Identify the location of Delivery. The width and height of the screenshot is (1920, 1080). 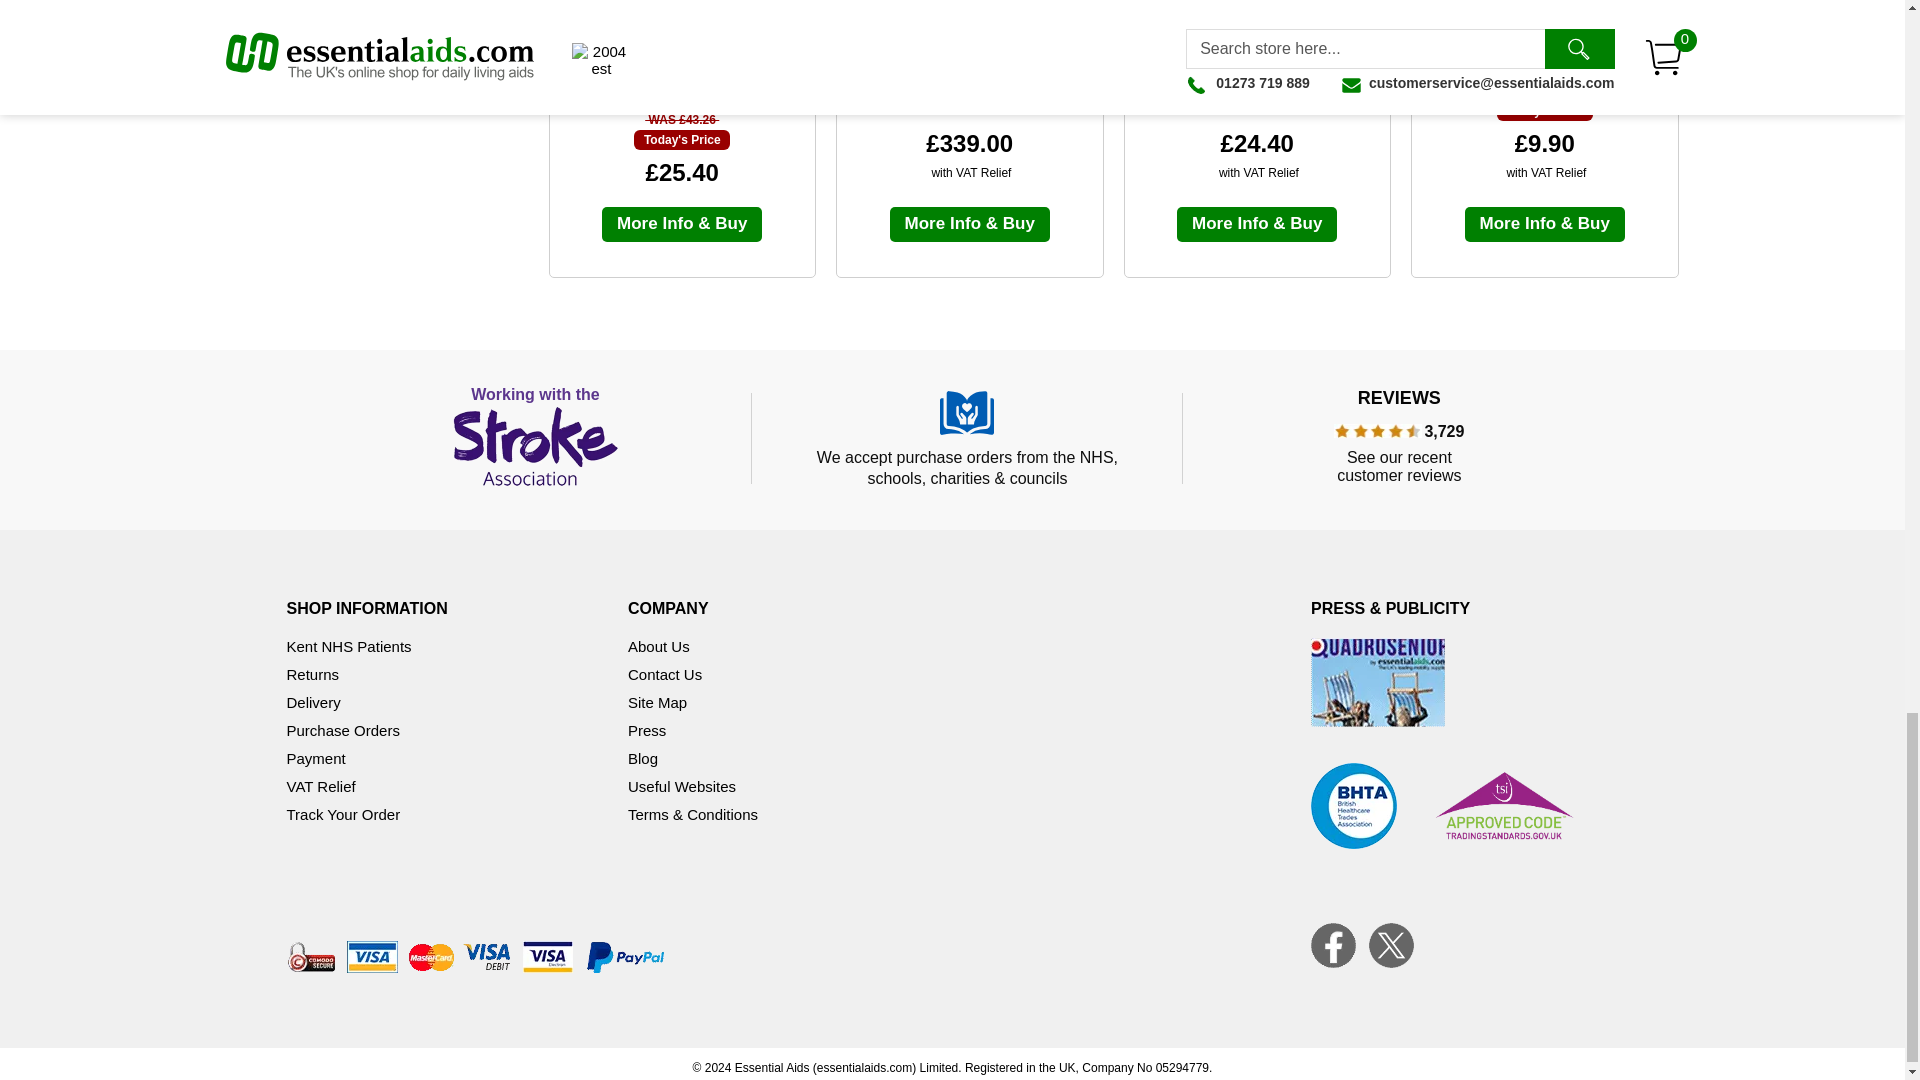
(312, 702).